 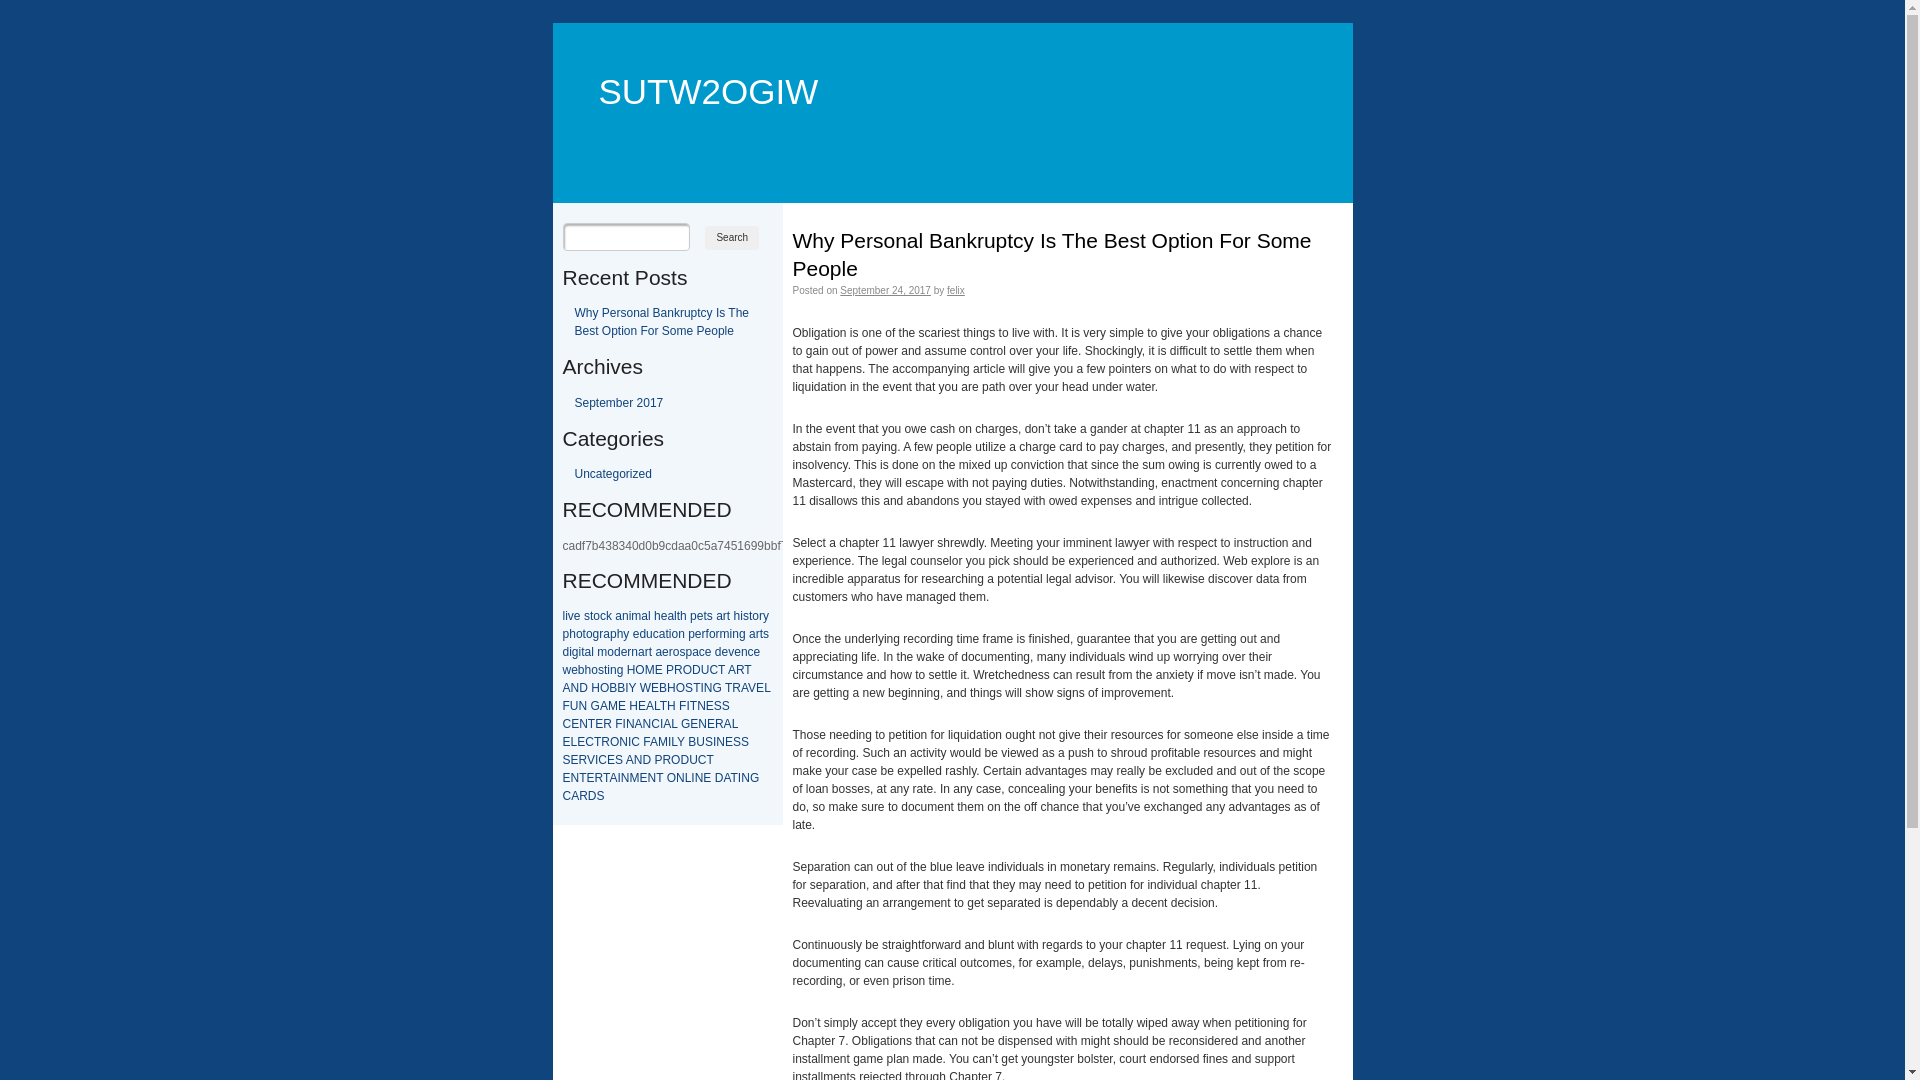 What do you see at coordinates (696, 670) in the screenshot?
I see `D` at bounding box center [696, 670].